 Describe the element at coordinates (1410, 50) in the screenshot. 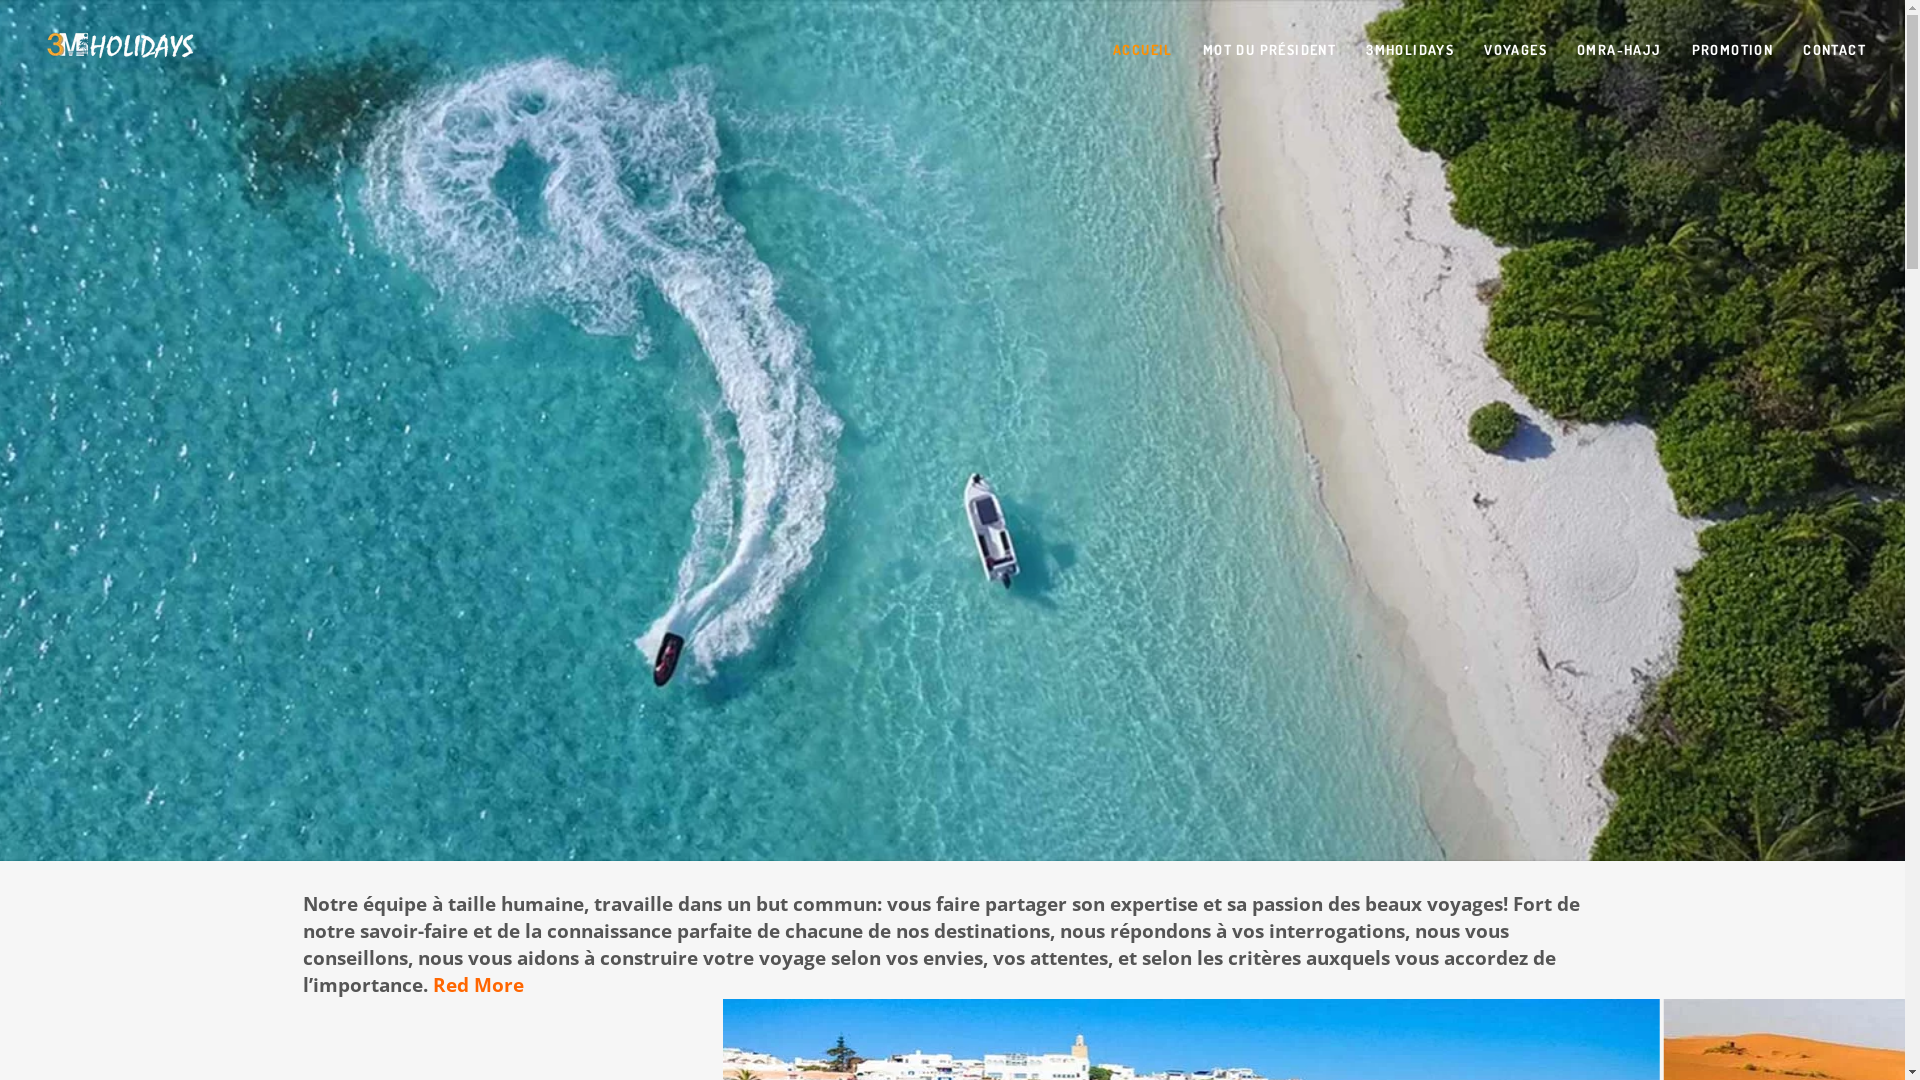

I see `3MHOLIDAYS` at that location.